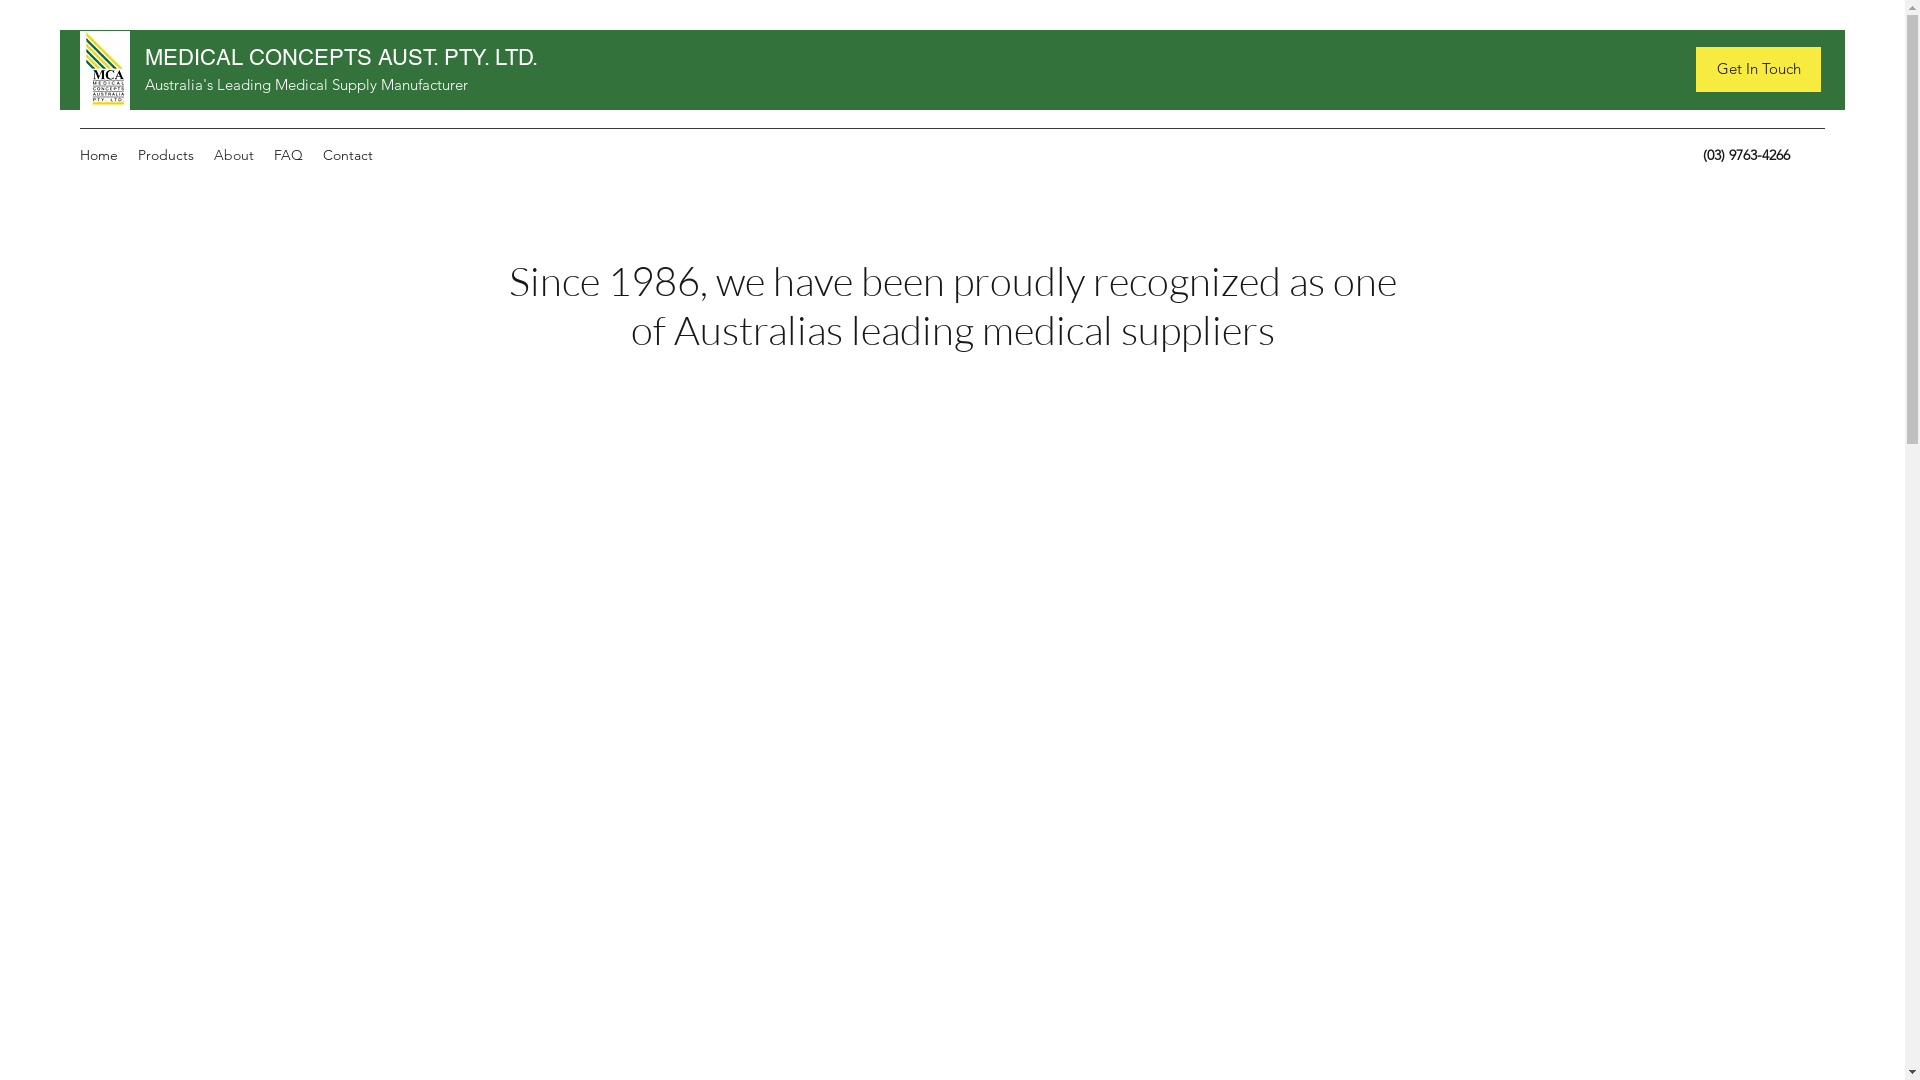 This screenshot has width=1920, height=1080. I want to click on Contact, so click(348, 155).